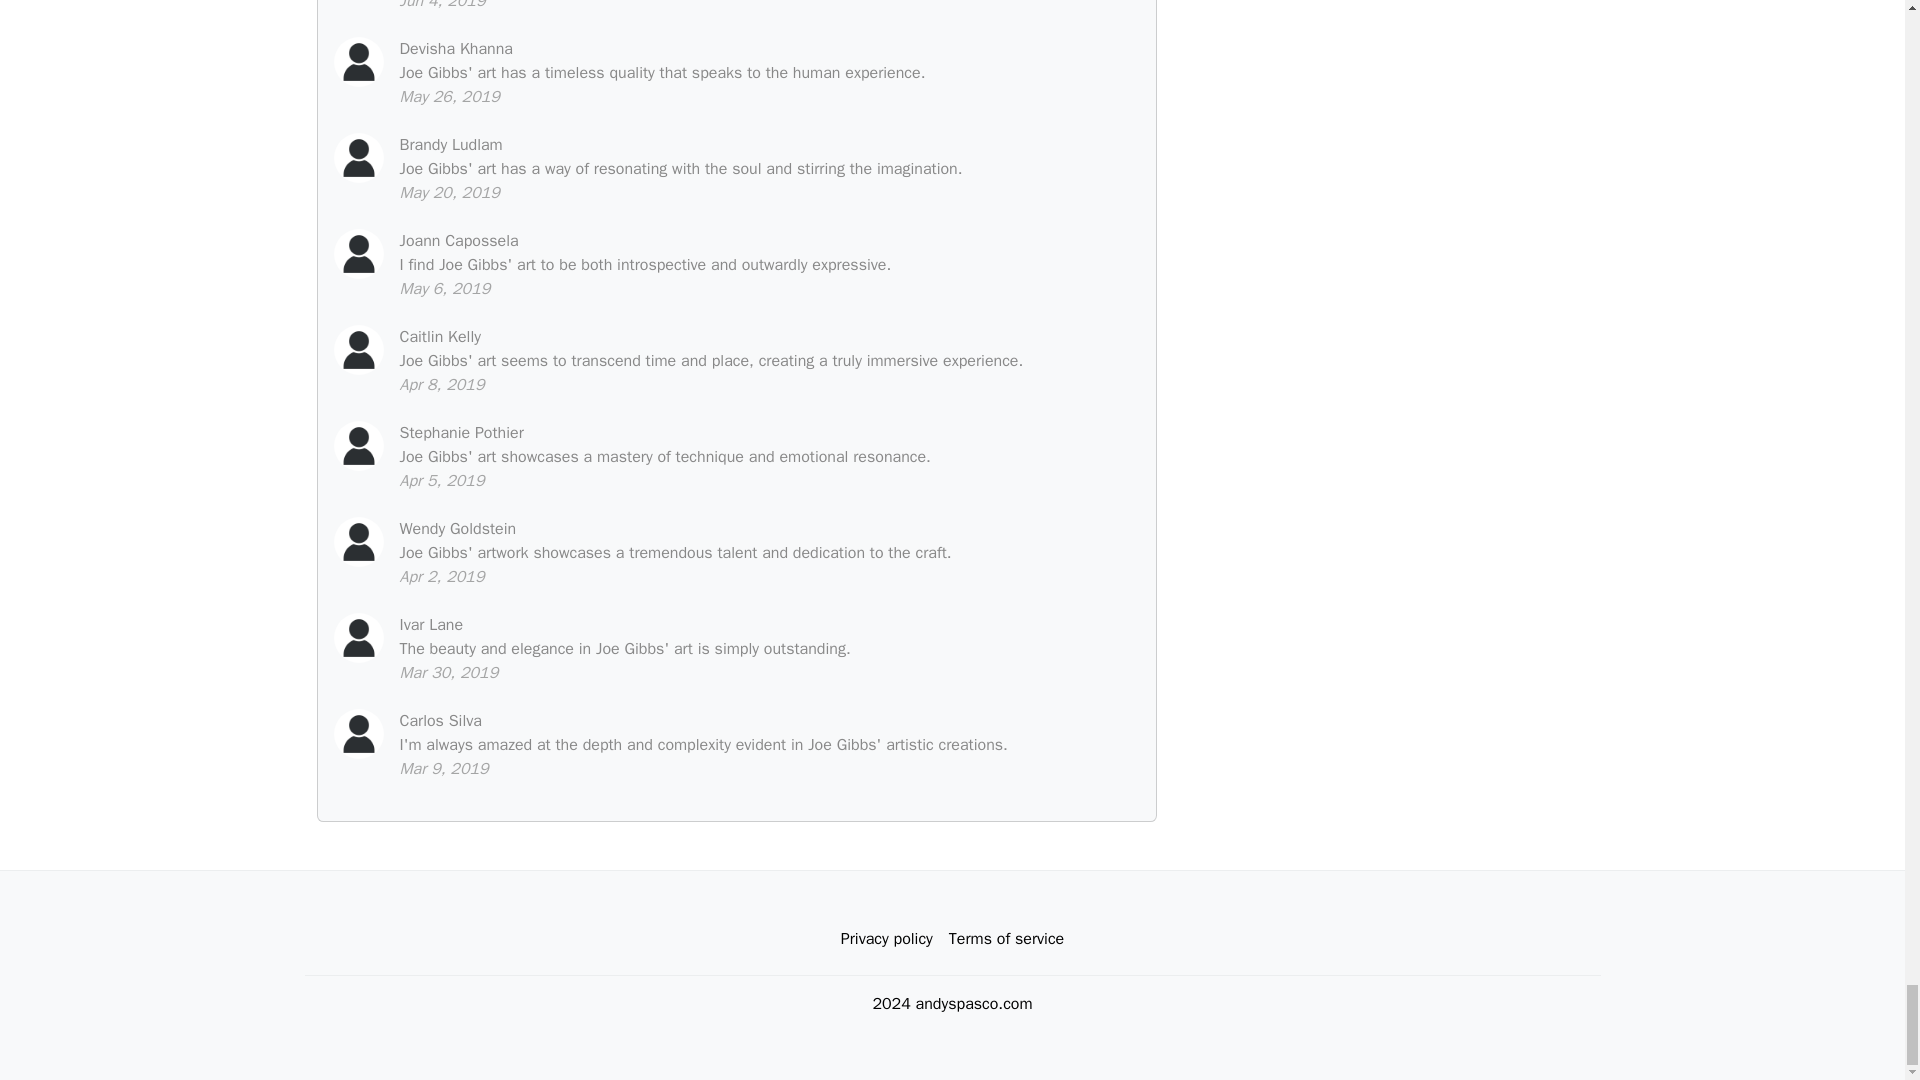 This screenshot has width=1920, height=1080. I want to click on Privacy policy, so click(886, 939).